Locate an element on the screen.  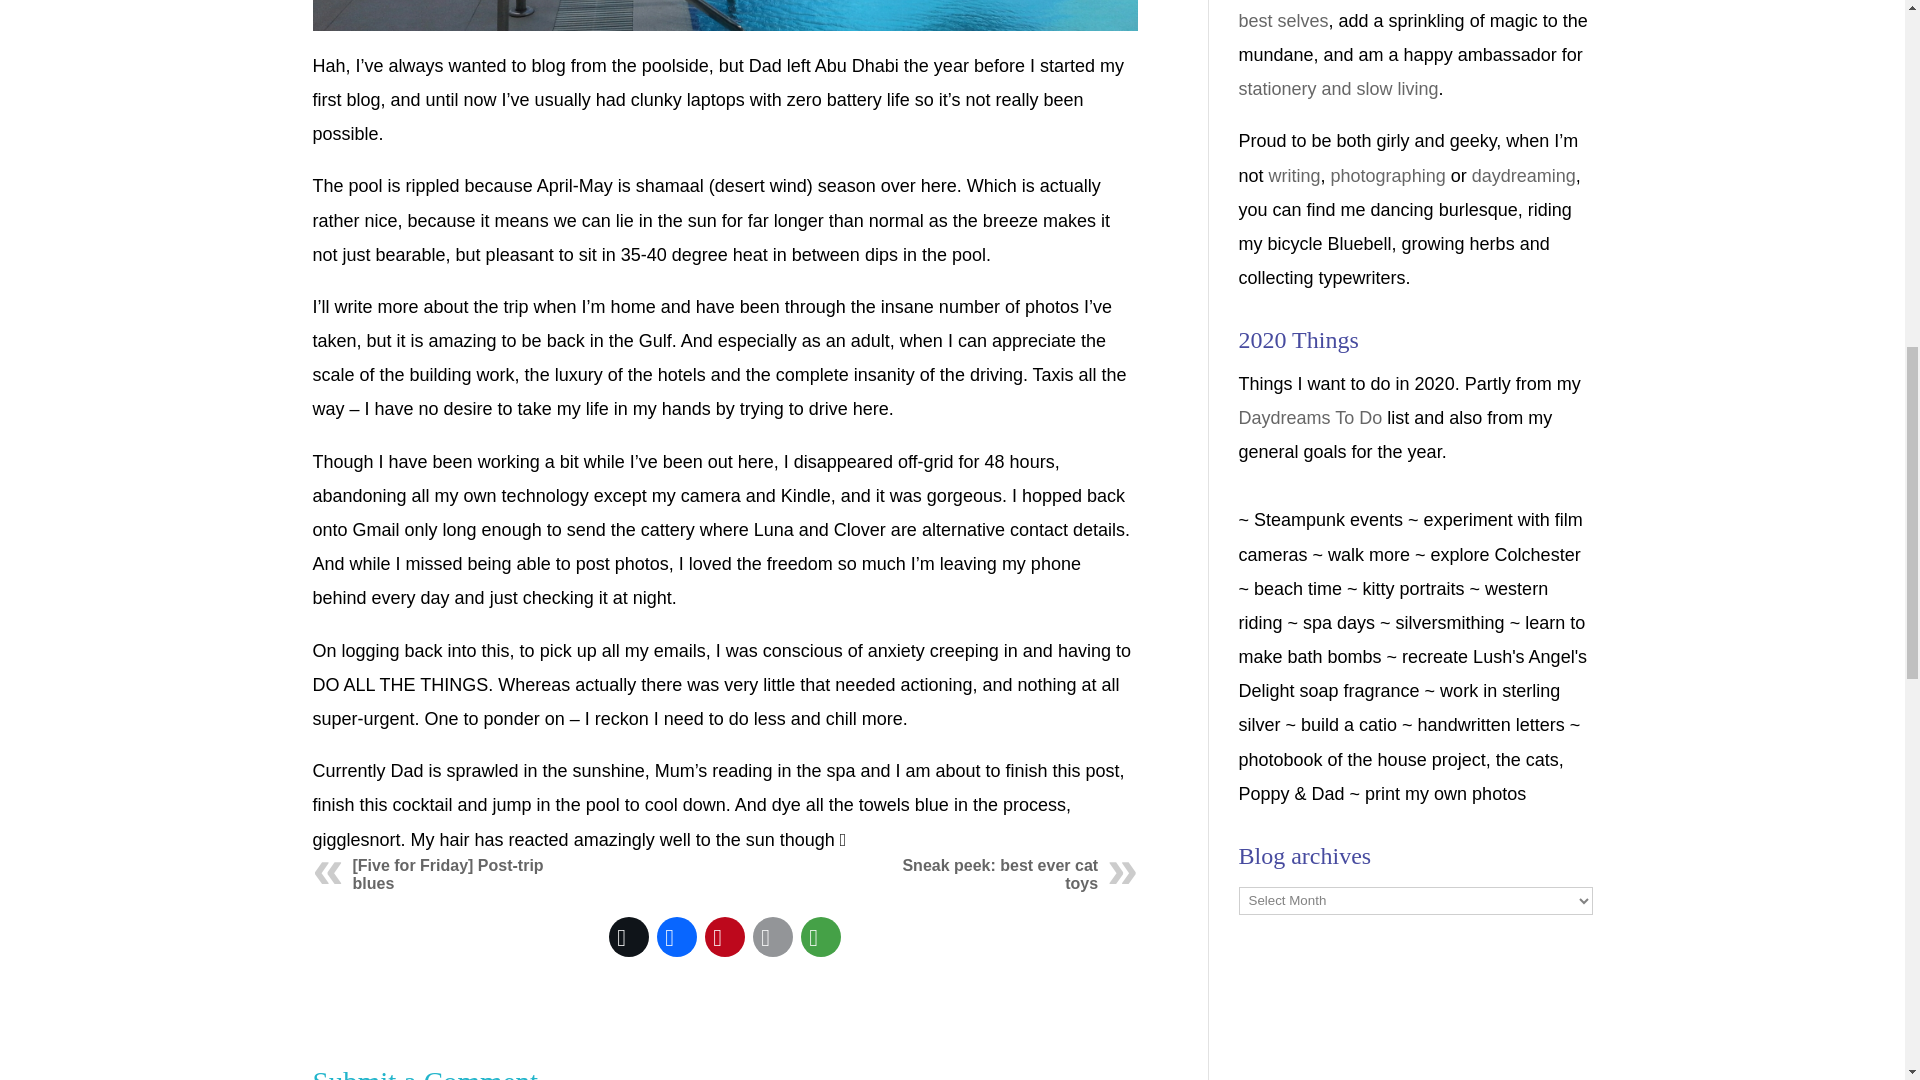
Sneak peek: best ever cat toys is located at coordinates (1000, 874).